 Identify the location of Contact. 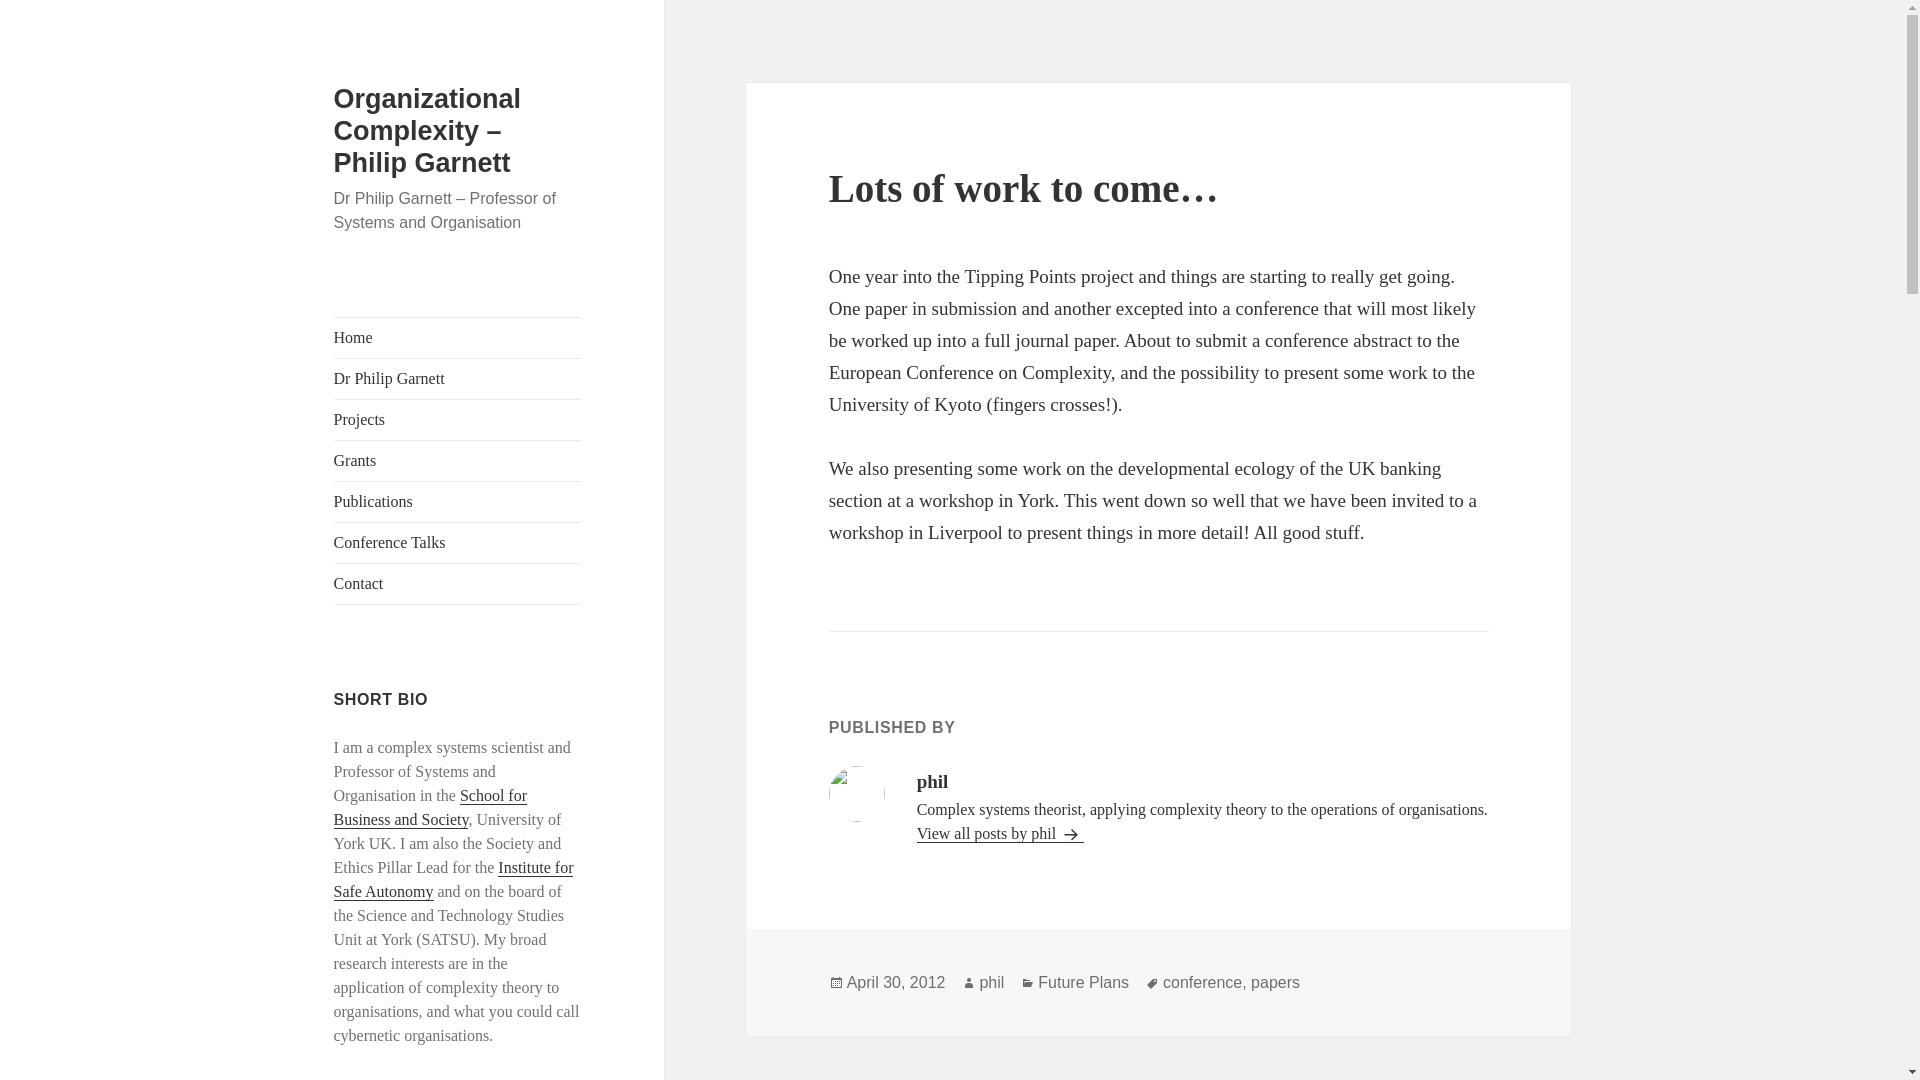
(458, 583).